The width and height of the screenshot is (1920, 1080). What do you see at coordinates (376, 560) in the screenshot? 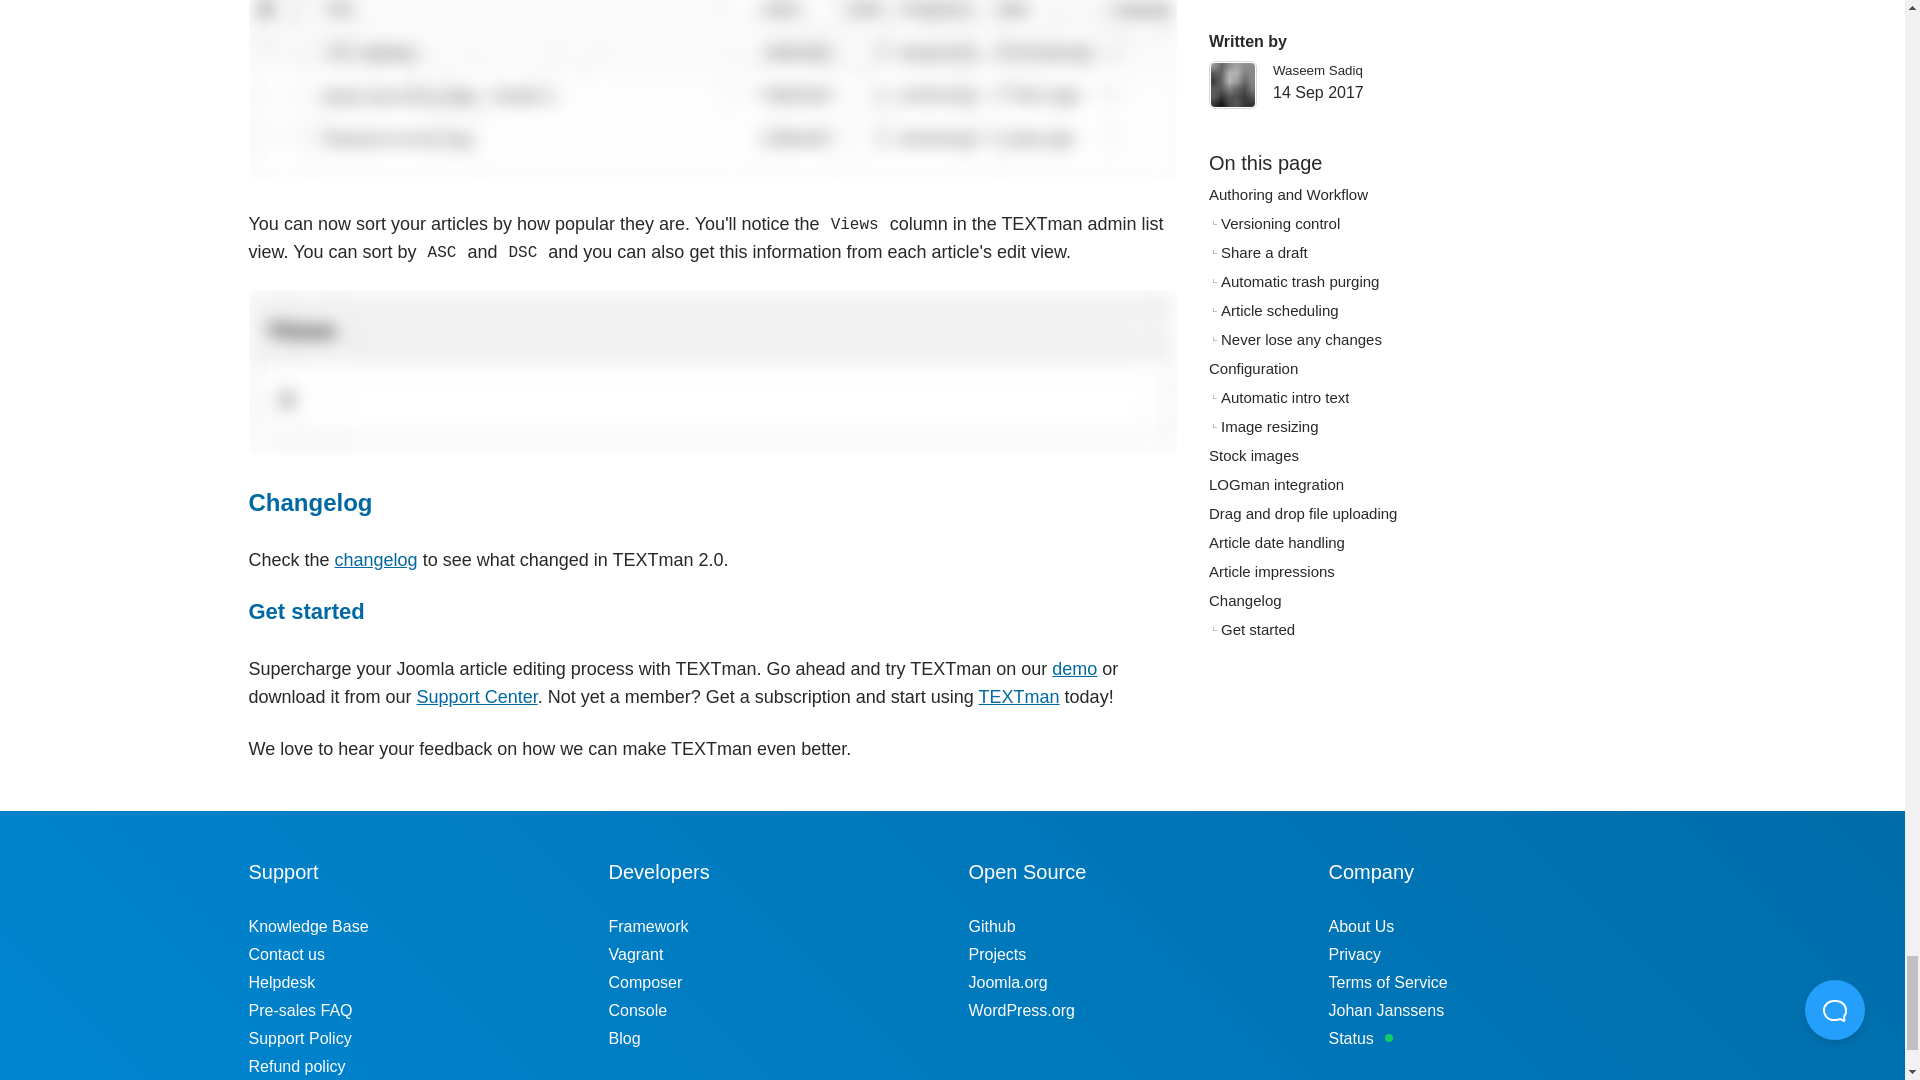
I see `changelog` at bounding box center [376, 560].